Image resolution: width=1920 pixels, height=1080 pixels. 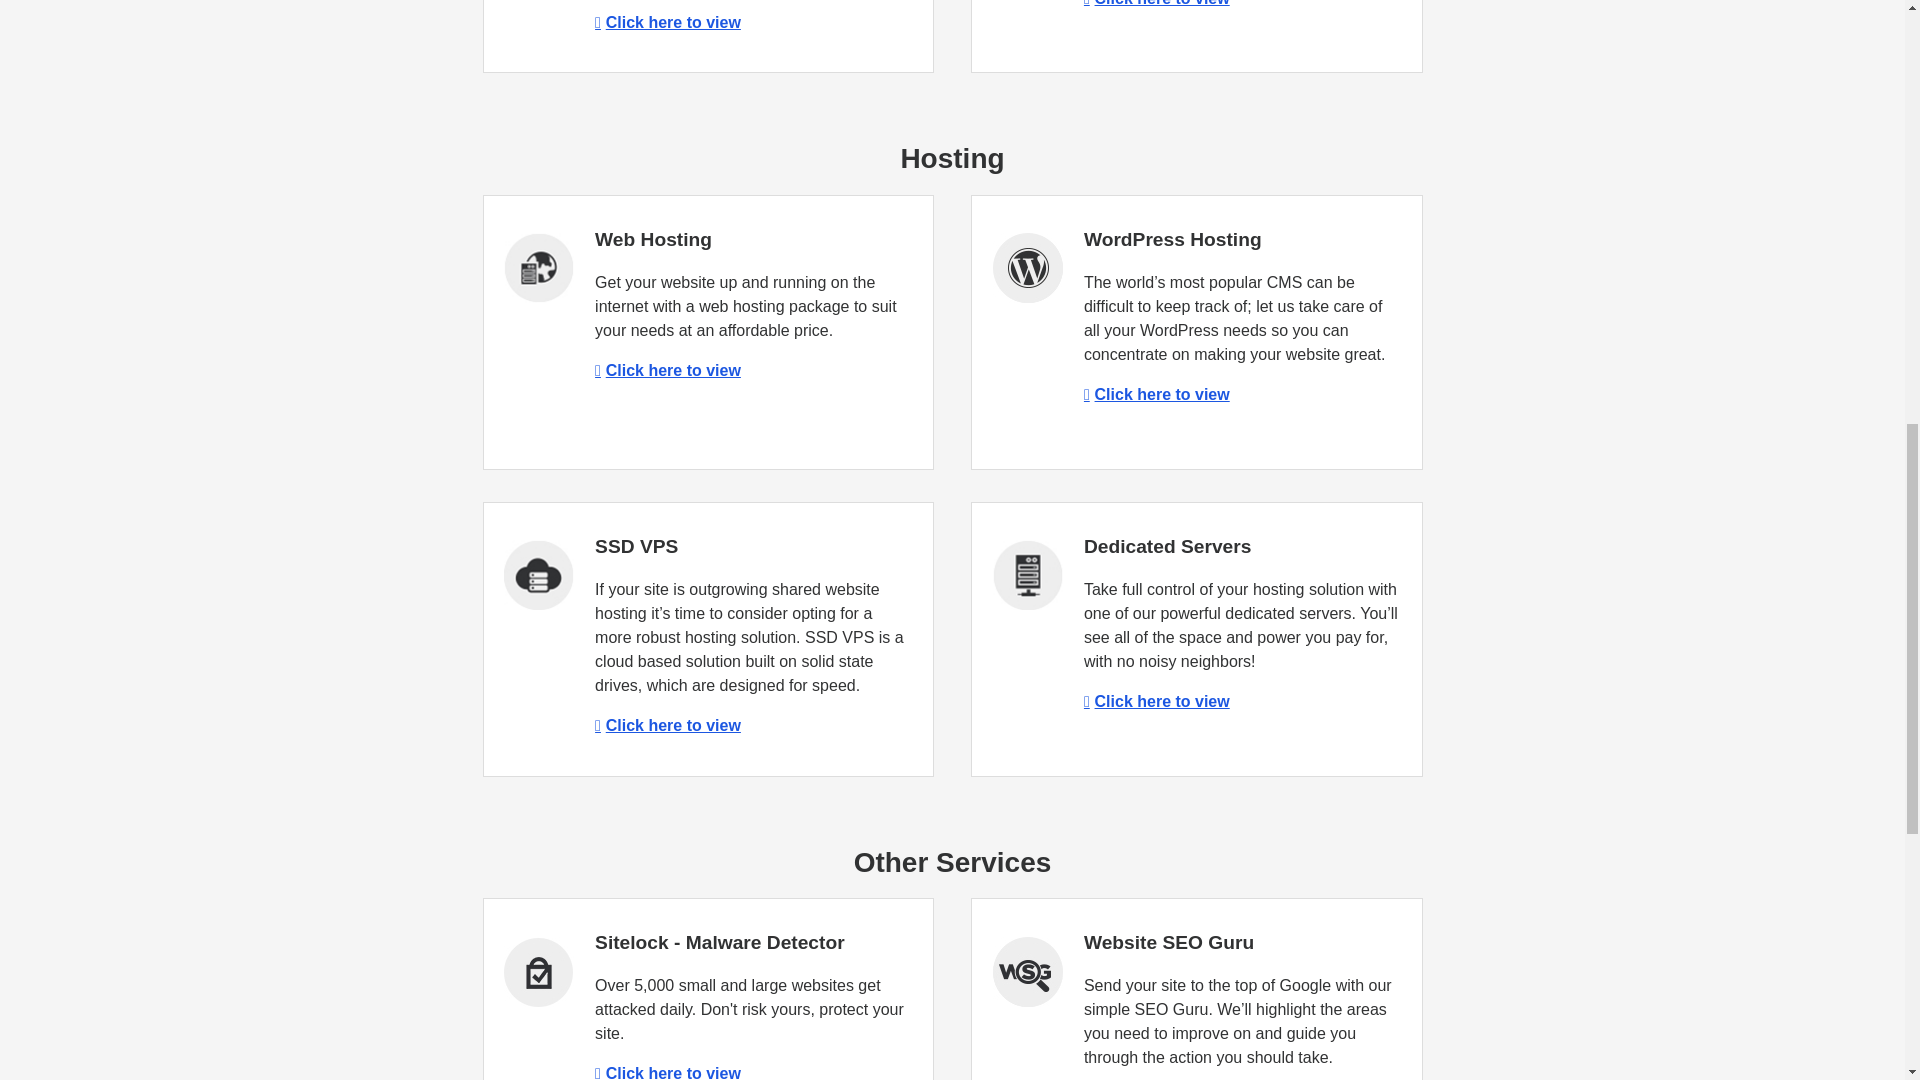 I want to click on Click here to view, so click(x=668, y=22).